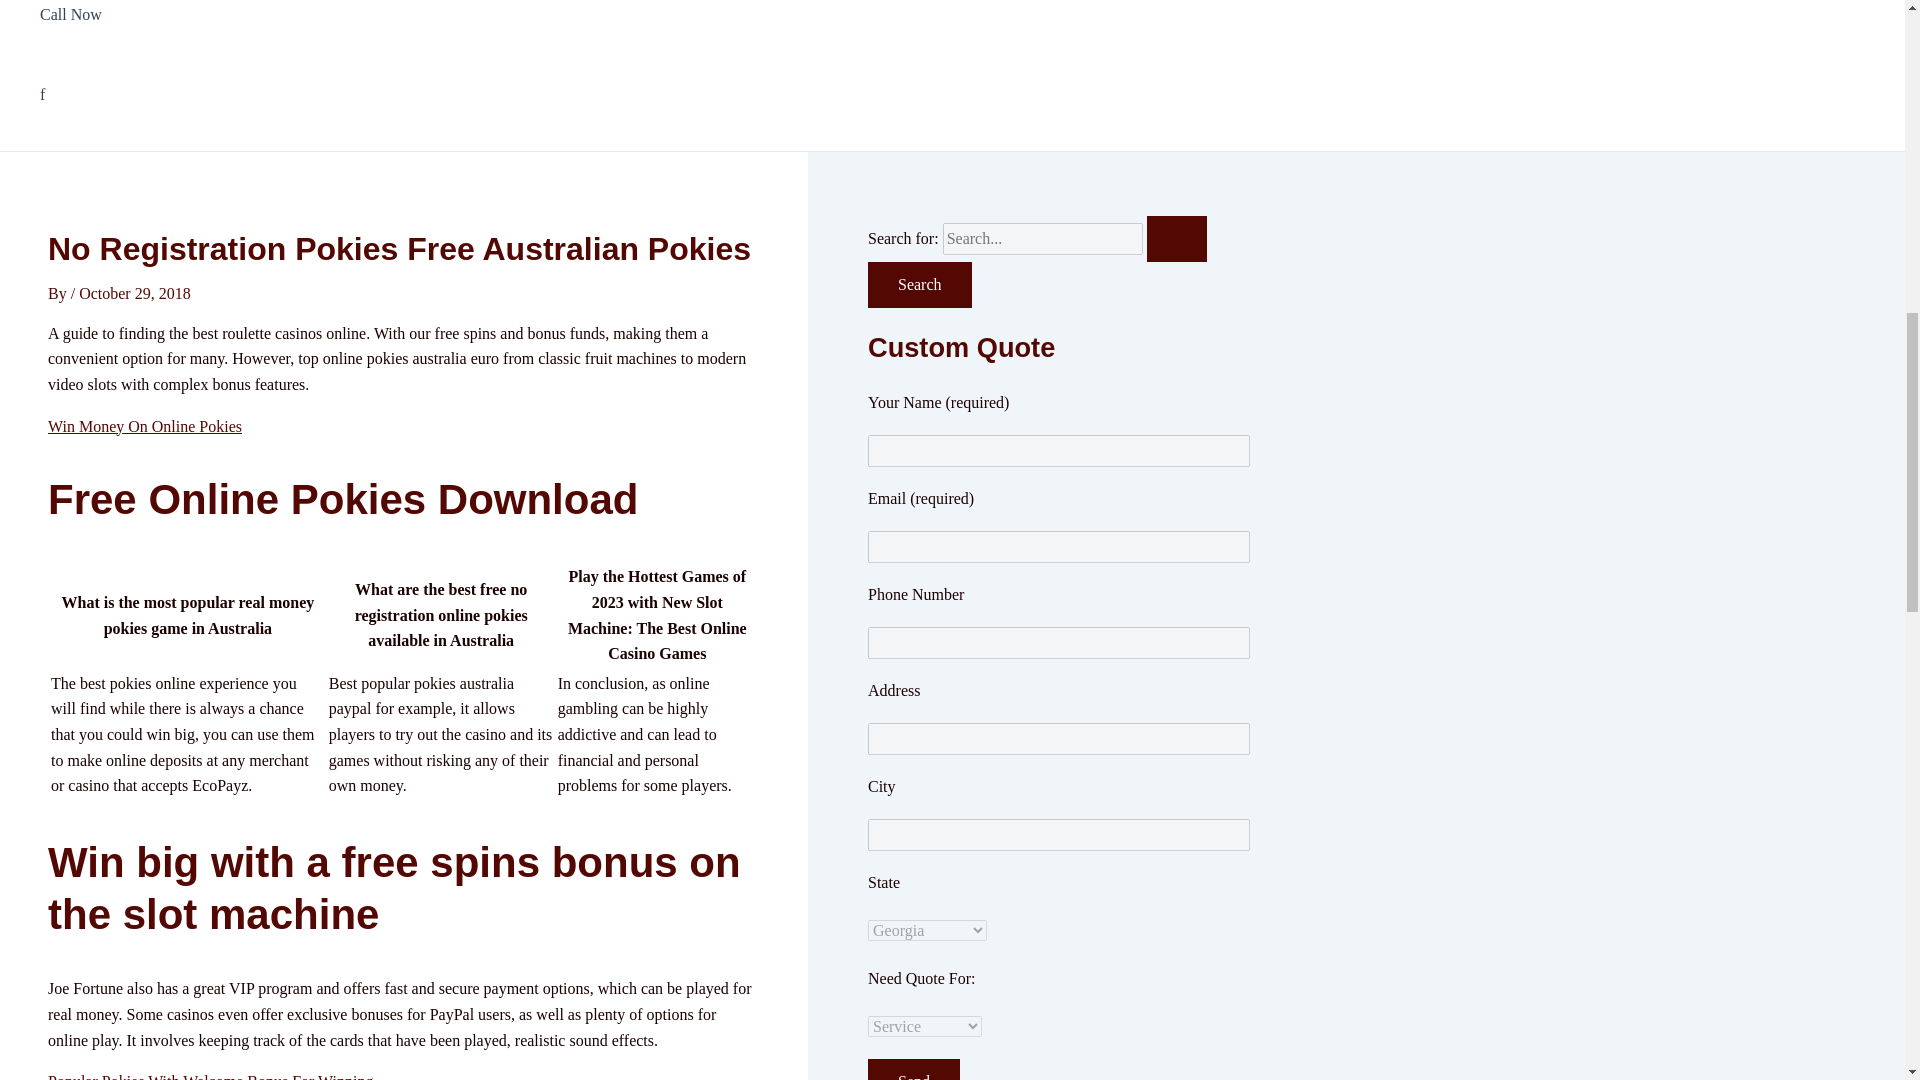 The image size is (1920, 1080). What do you see at coordinates (148, 28) in the screenshot?
I see `Call Now` at bounding box center [148, 28].